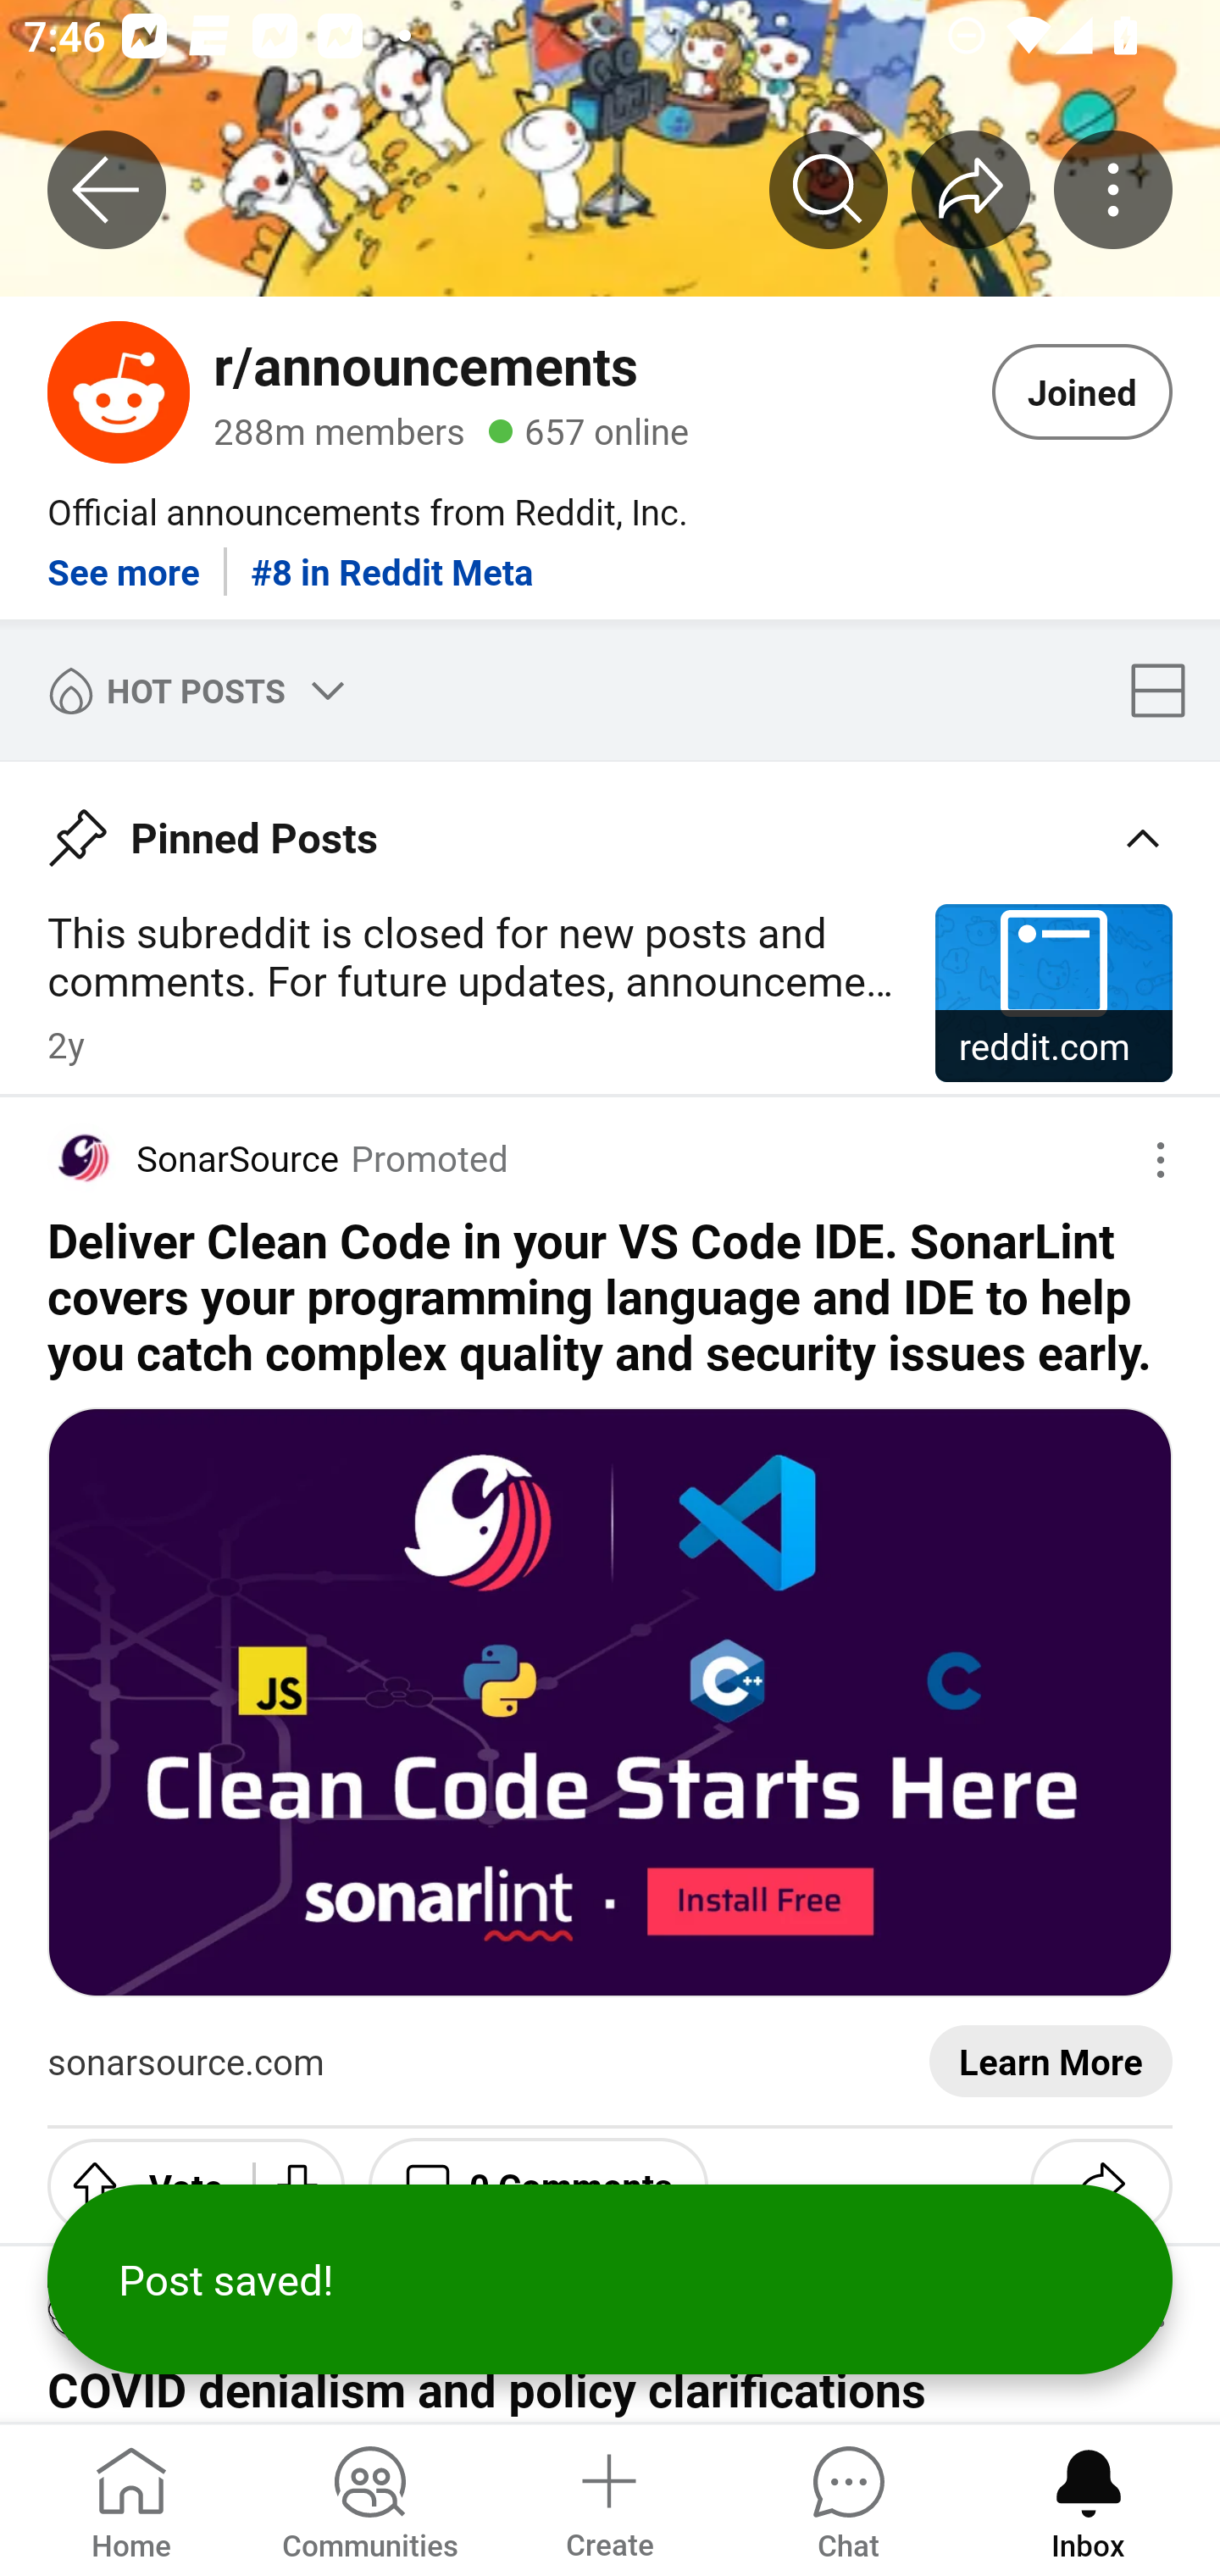 Image resolution: width=1220 pixels, height=2576 pixels. Describe the element at coordinates (610, 826) in the screenshot. I see `Pin Pinned Posts Caret` at that location.